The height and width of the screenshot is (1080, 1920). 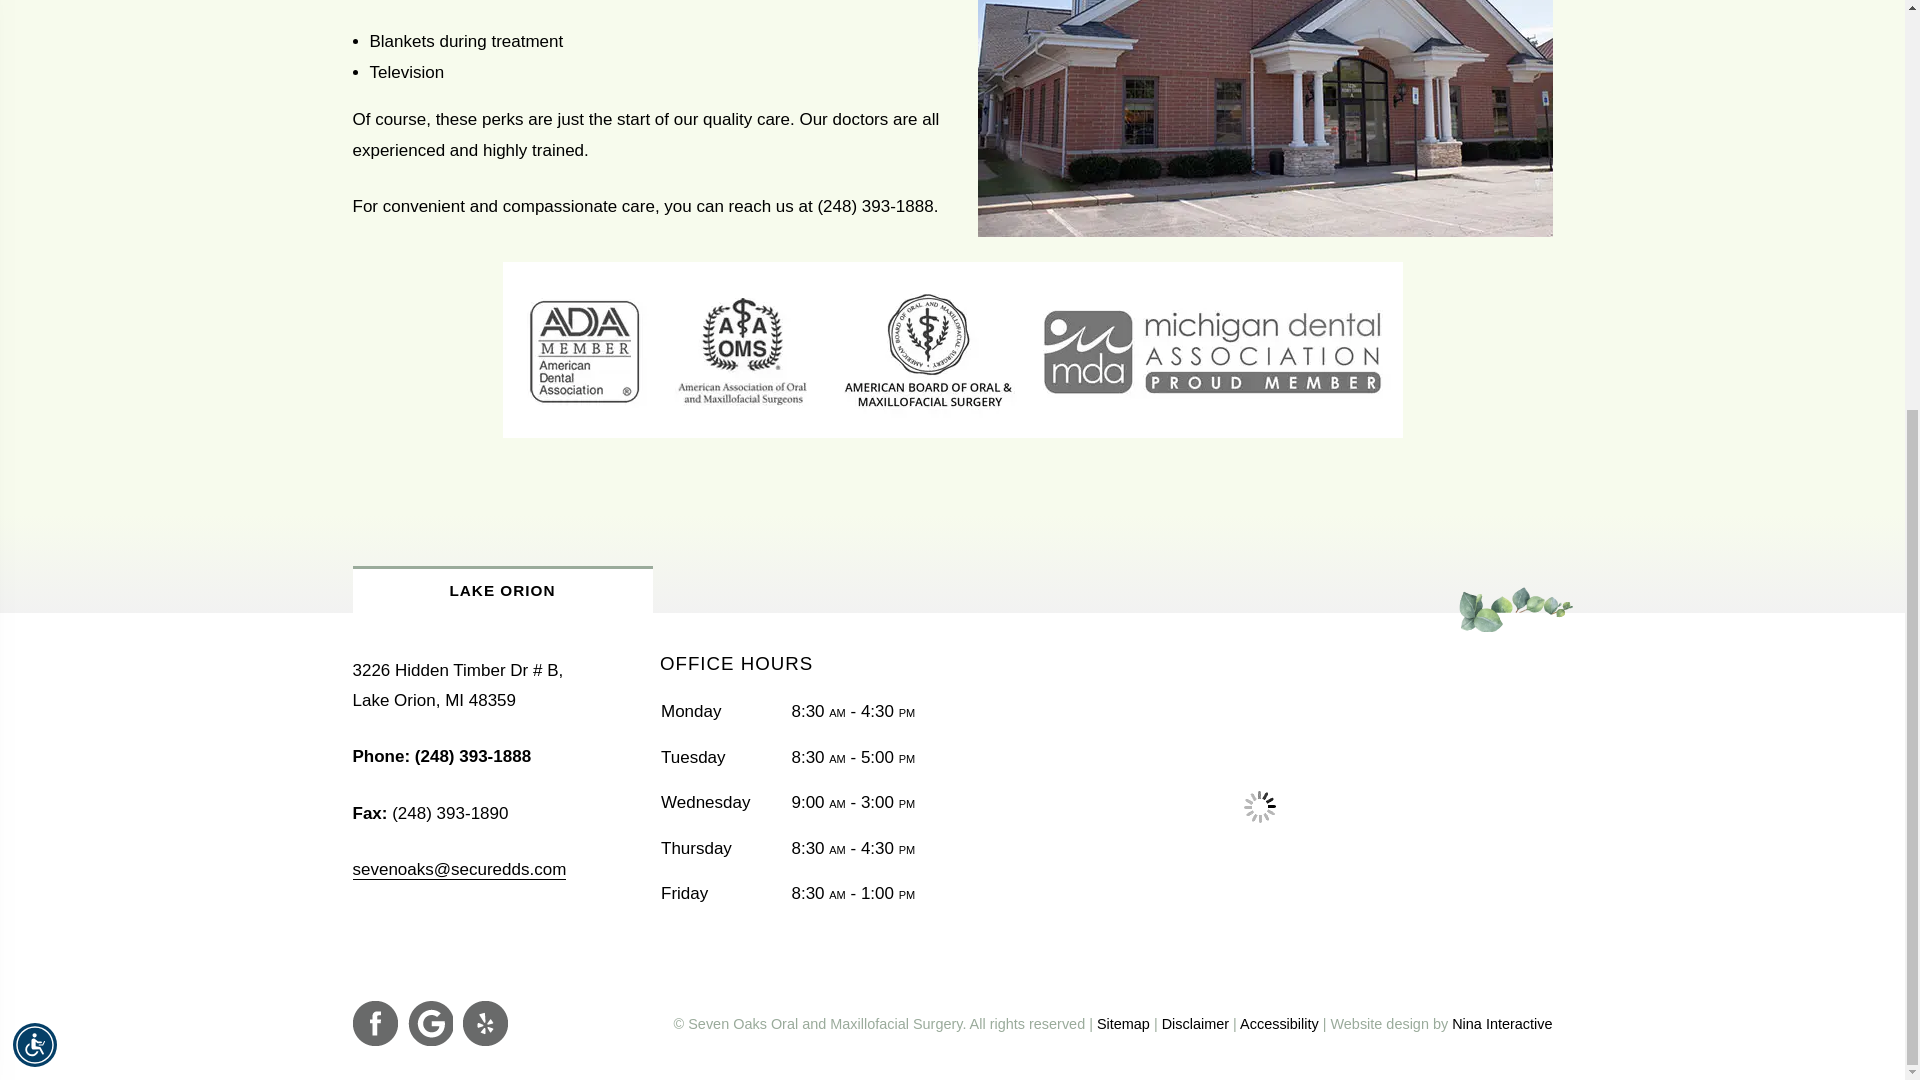 What do you see at coordinates (484, 1024) in the screenshot?
I see `Follow us on Yelp` at bounding box center [484, 1024].